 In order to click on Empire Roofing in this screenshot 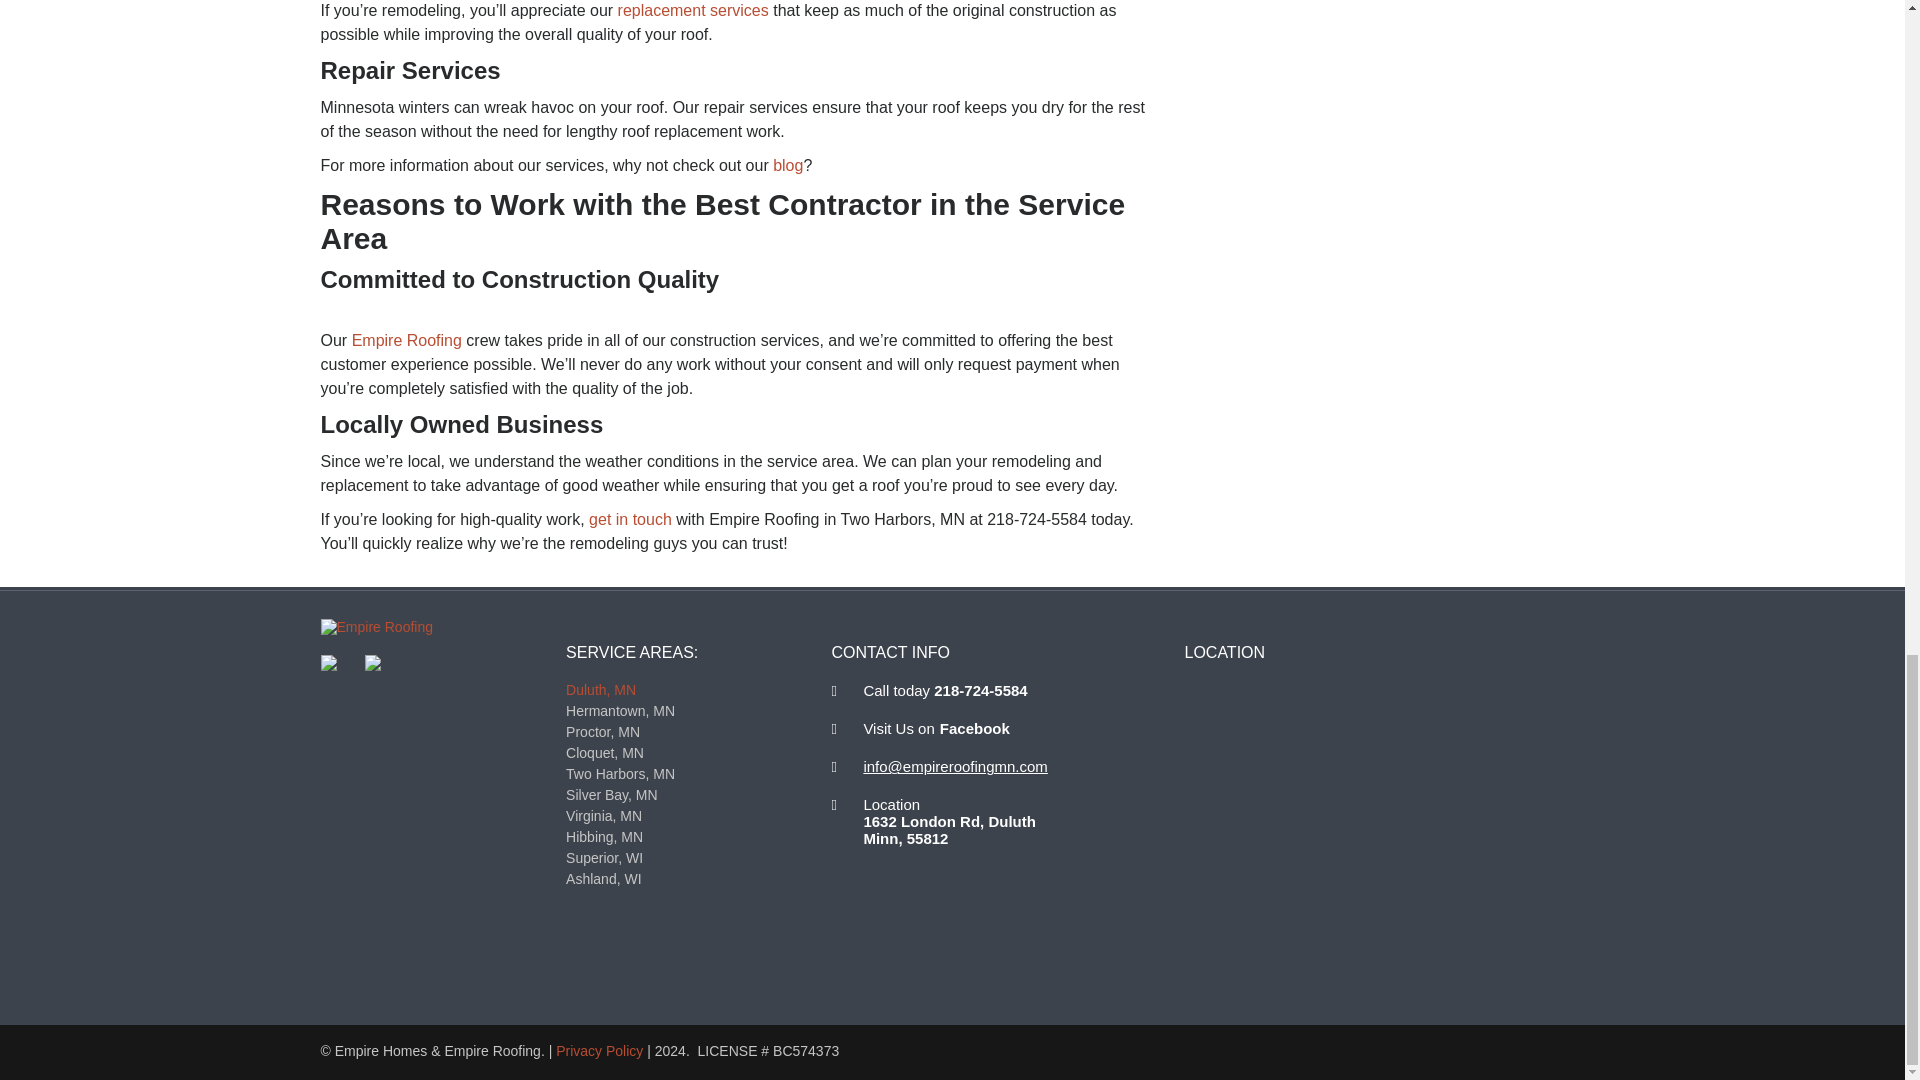, I will do `click(376, 626)`.